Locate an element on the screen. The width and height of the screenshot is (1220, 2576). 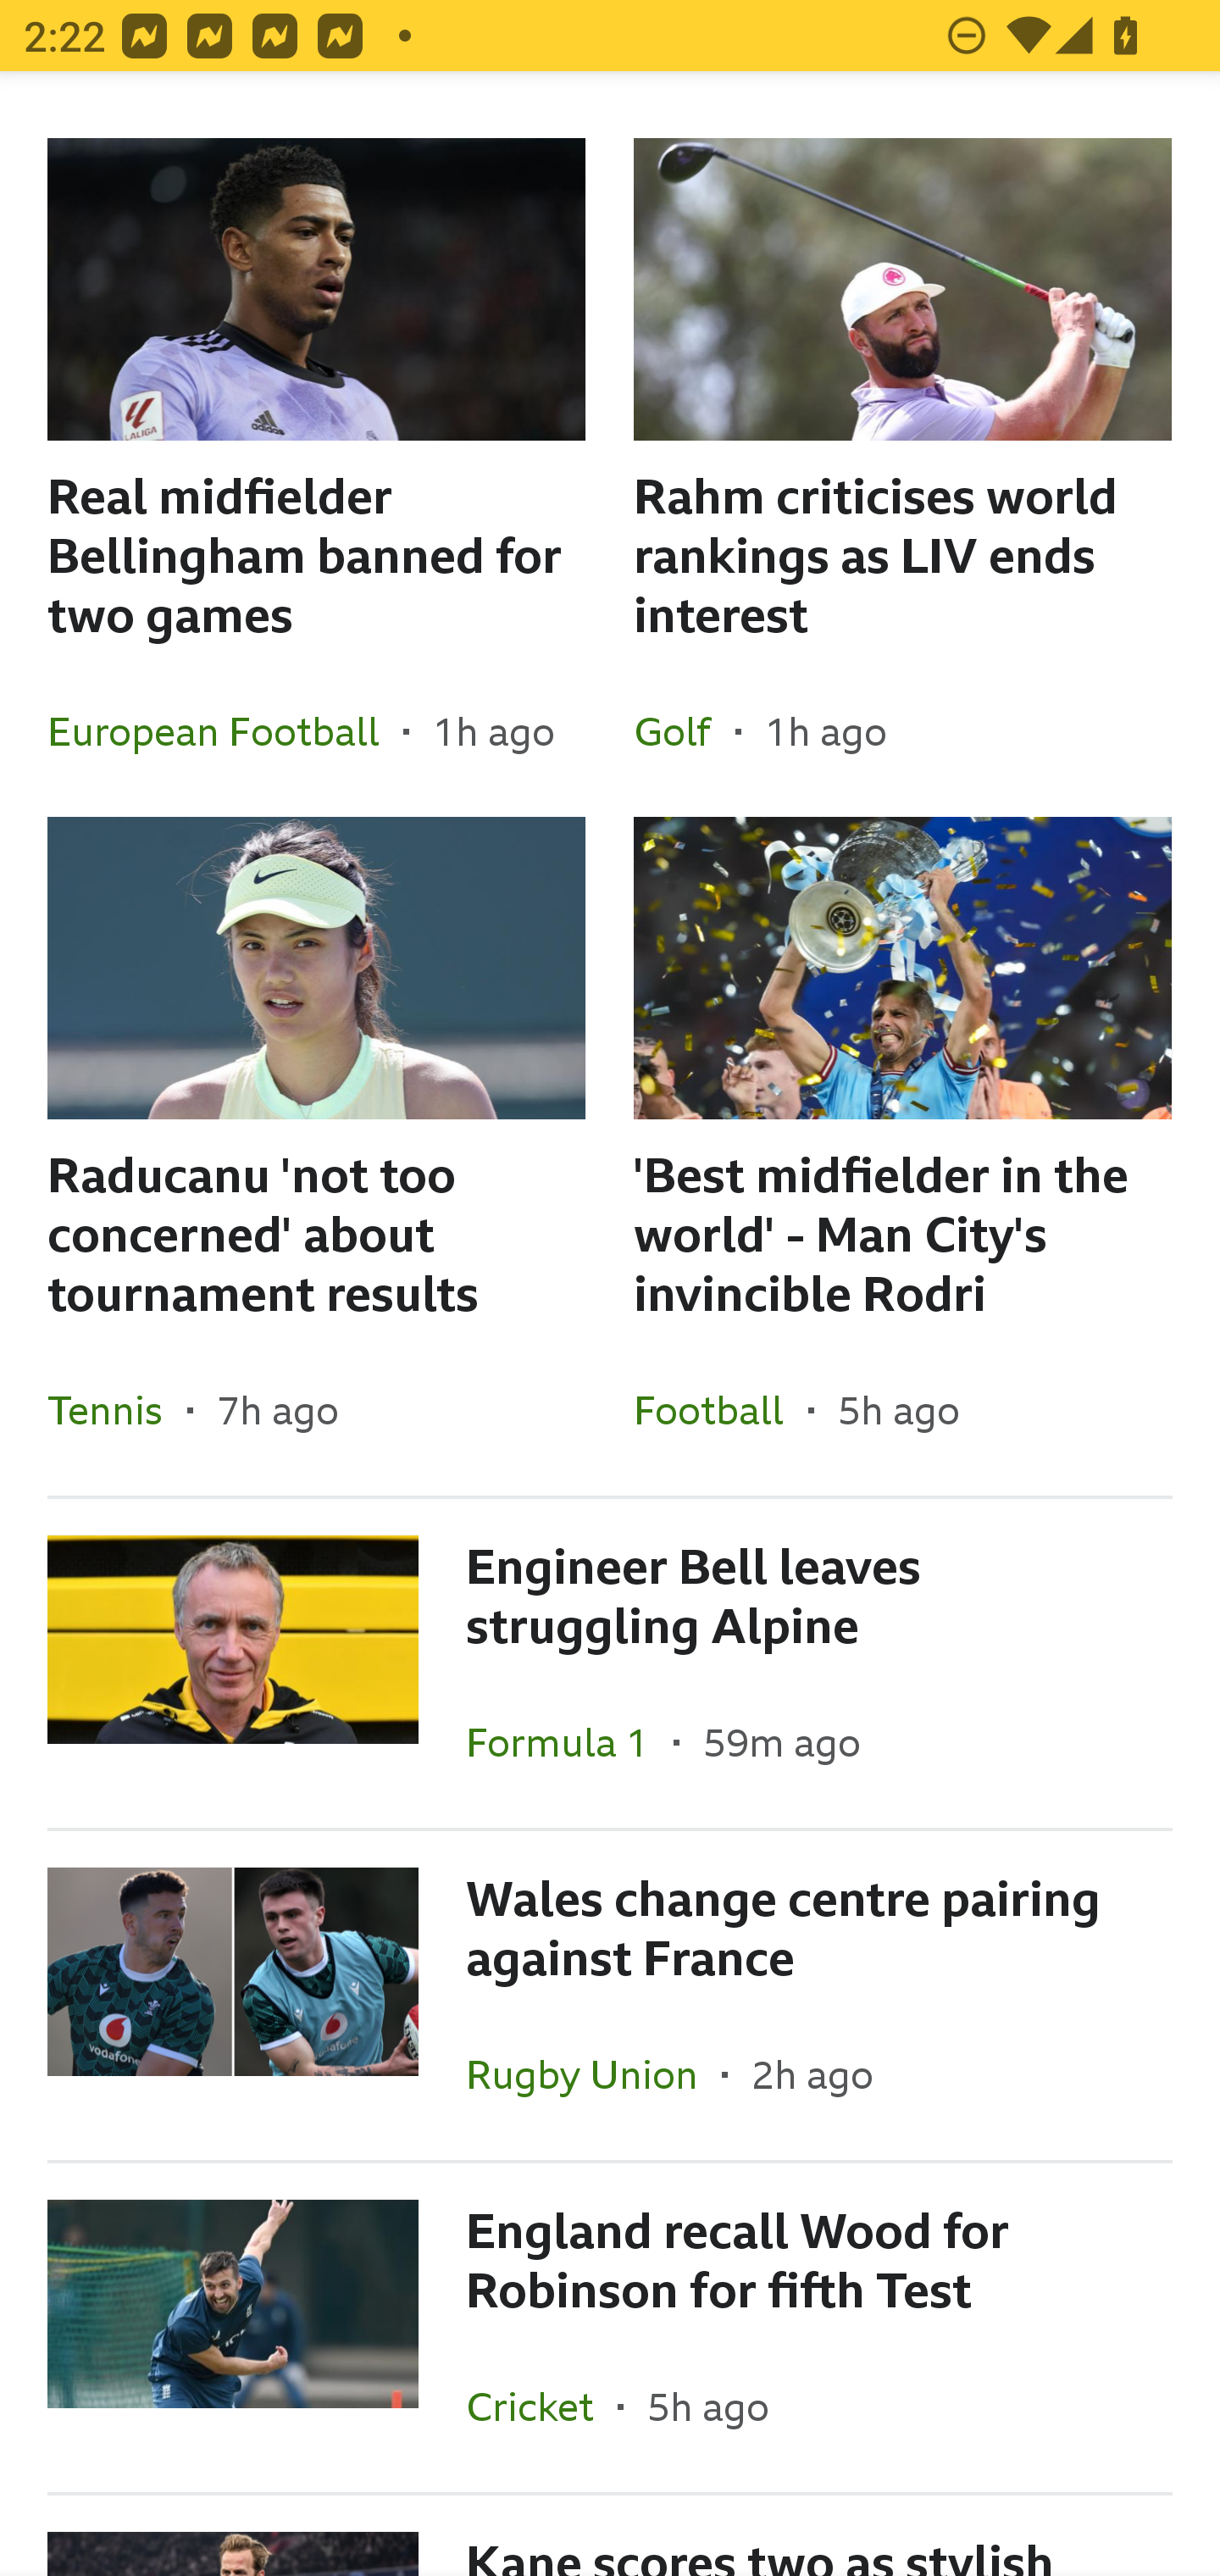
Tennis In the section Tennis is located at coordinates (117, 1410).